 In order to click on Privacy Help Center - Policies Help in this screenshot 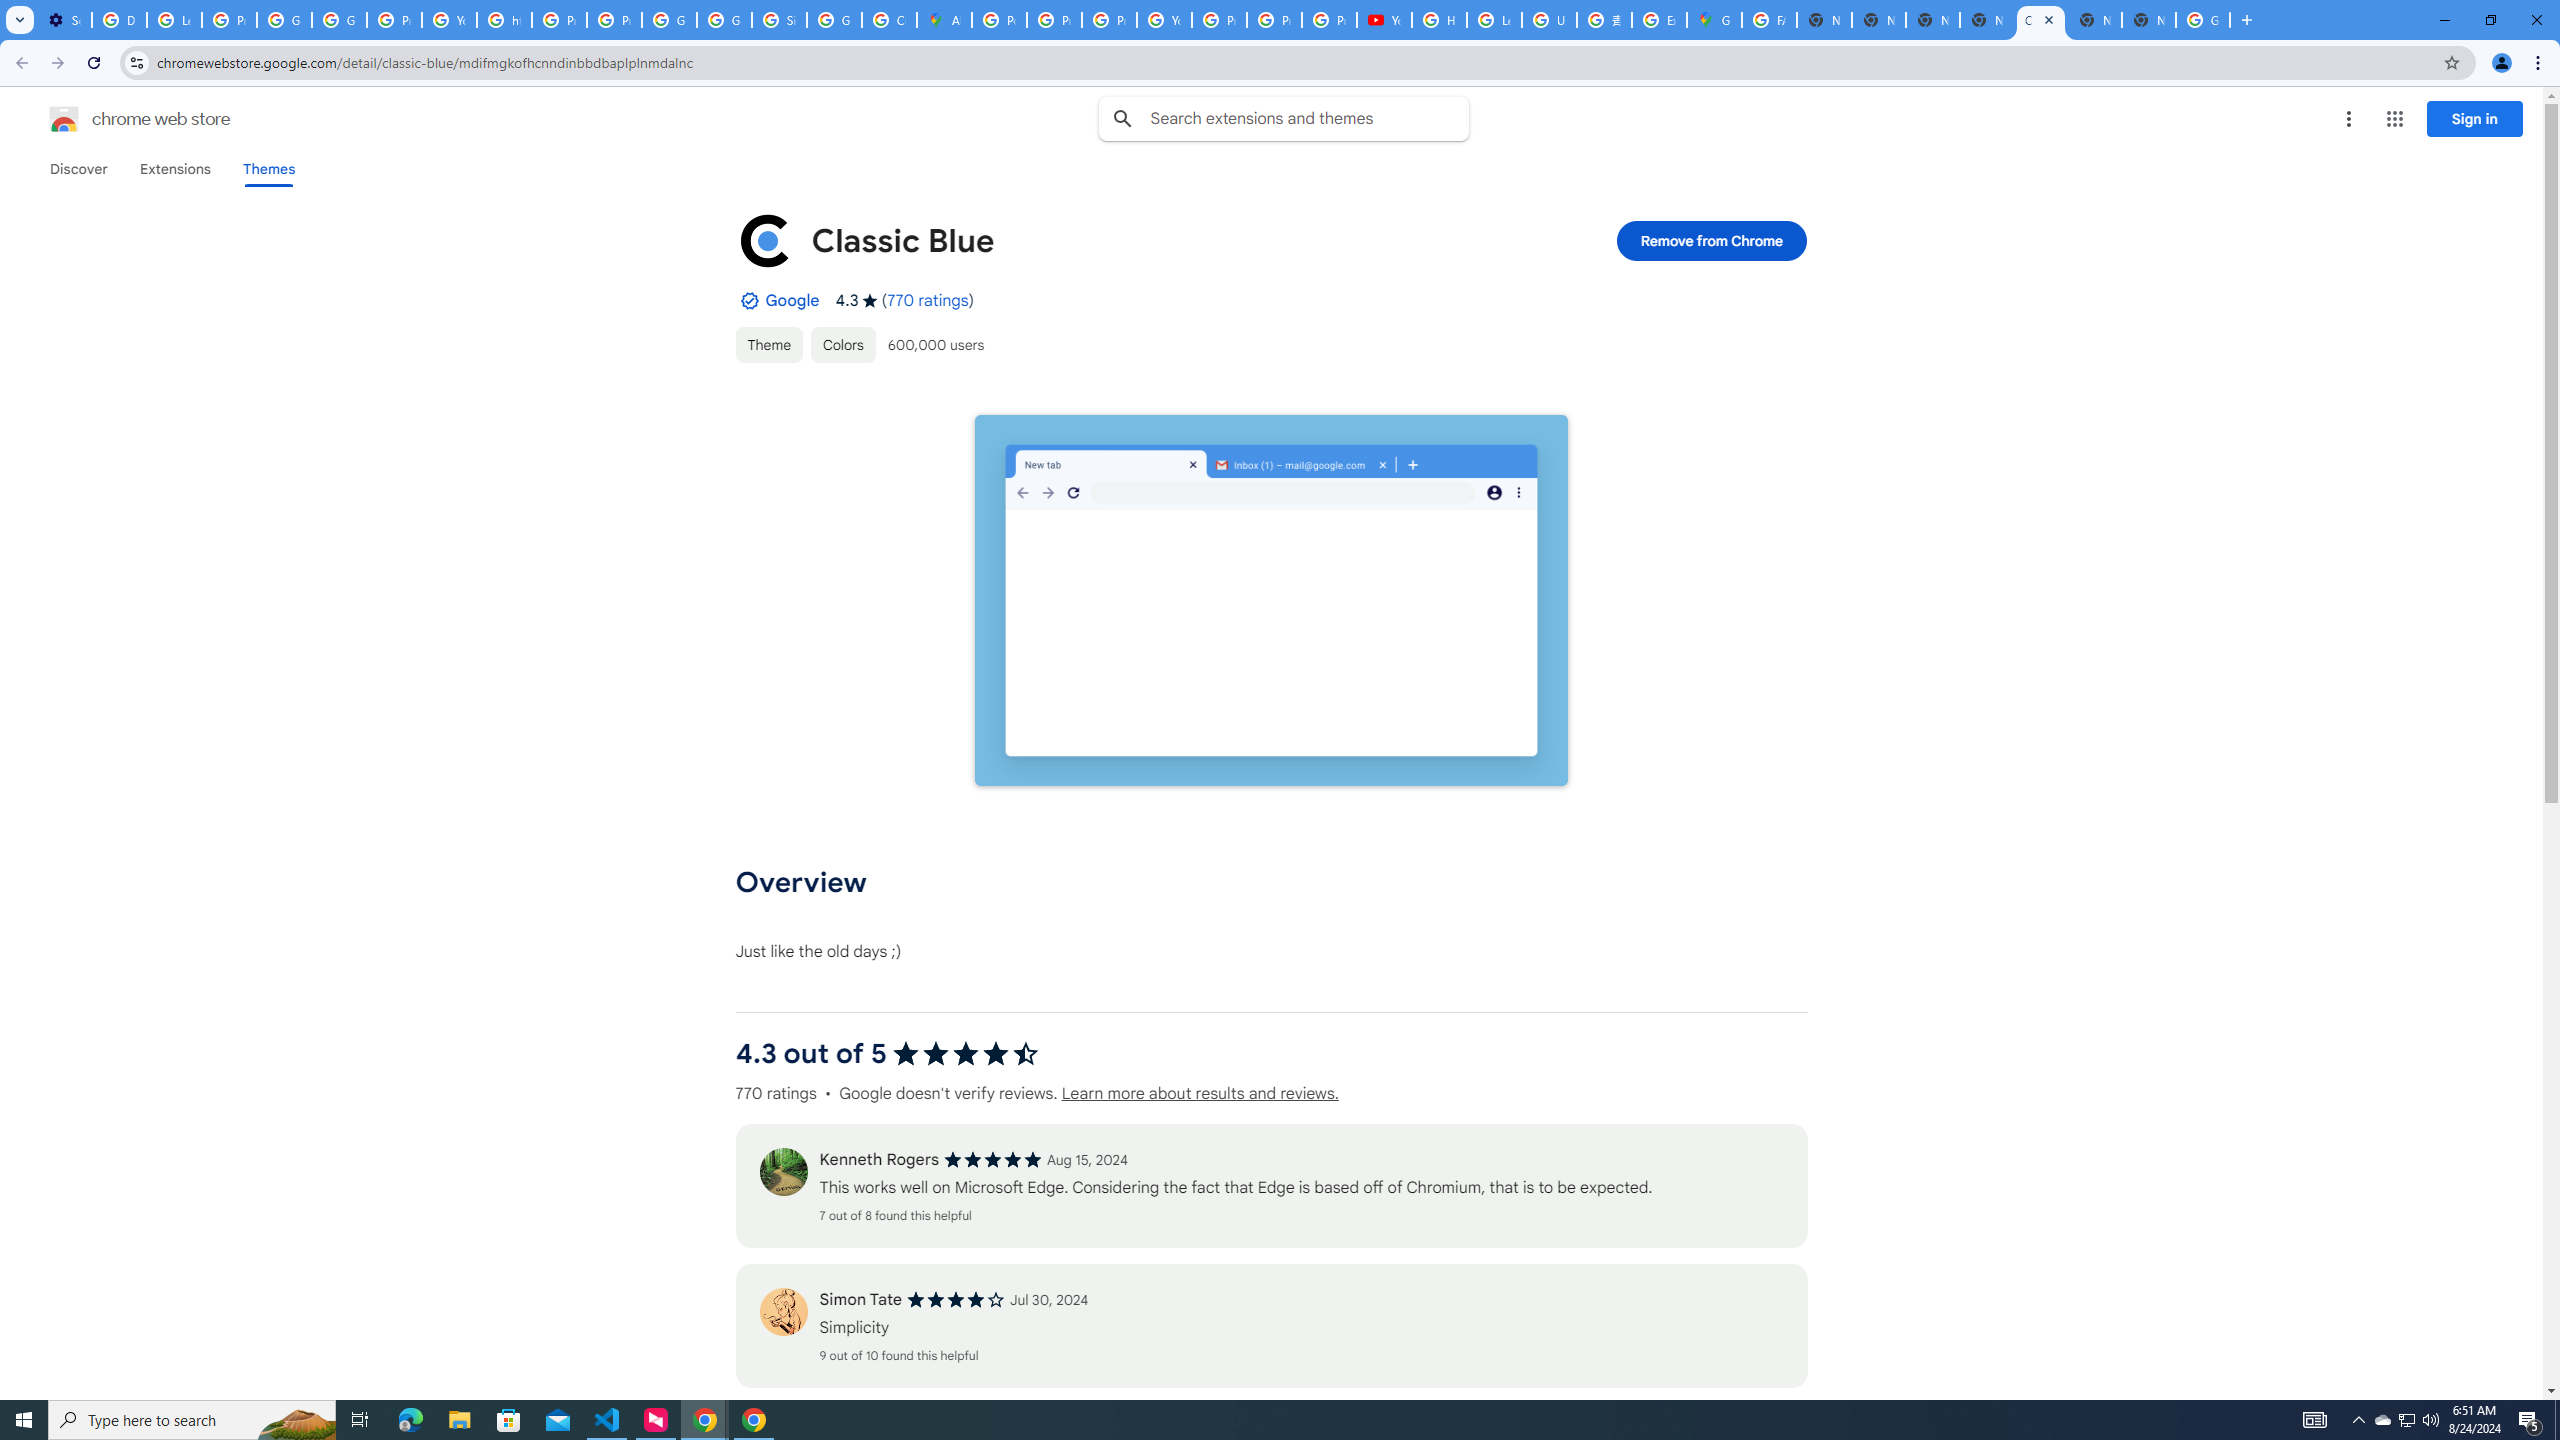, I will do `click(559, 20)`.